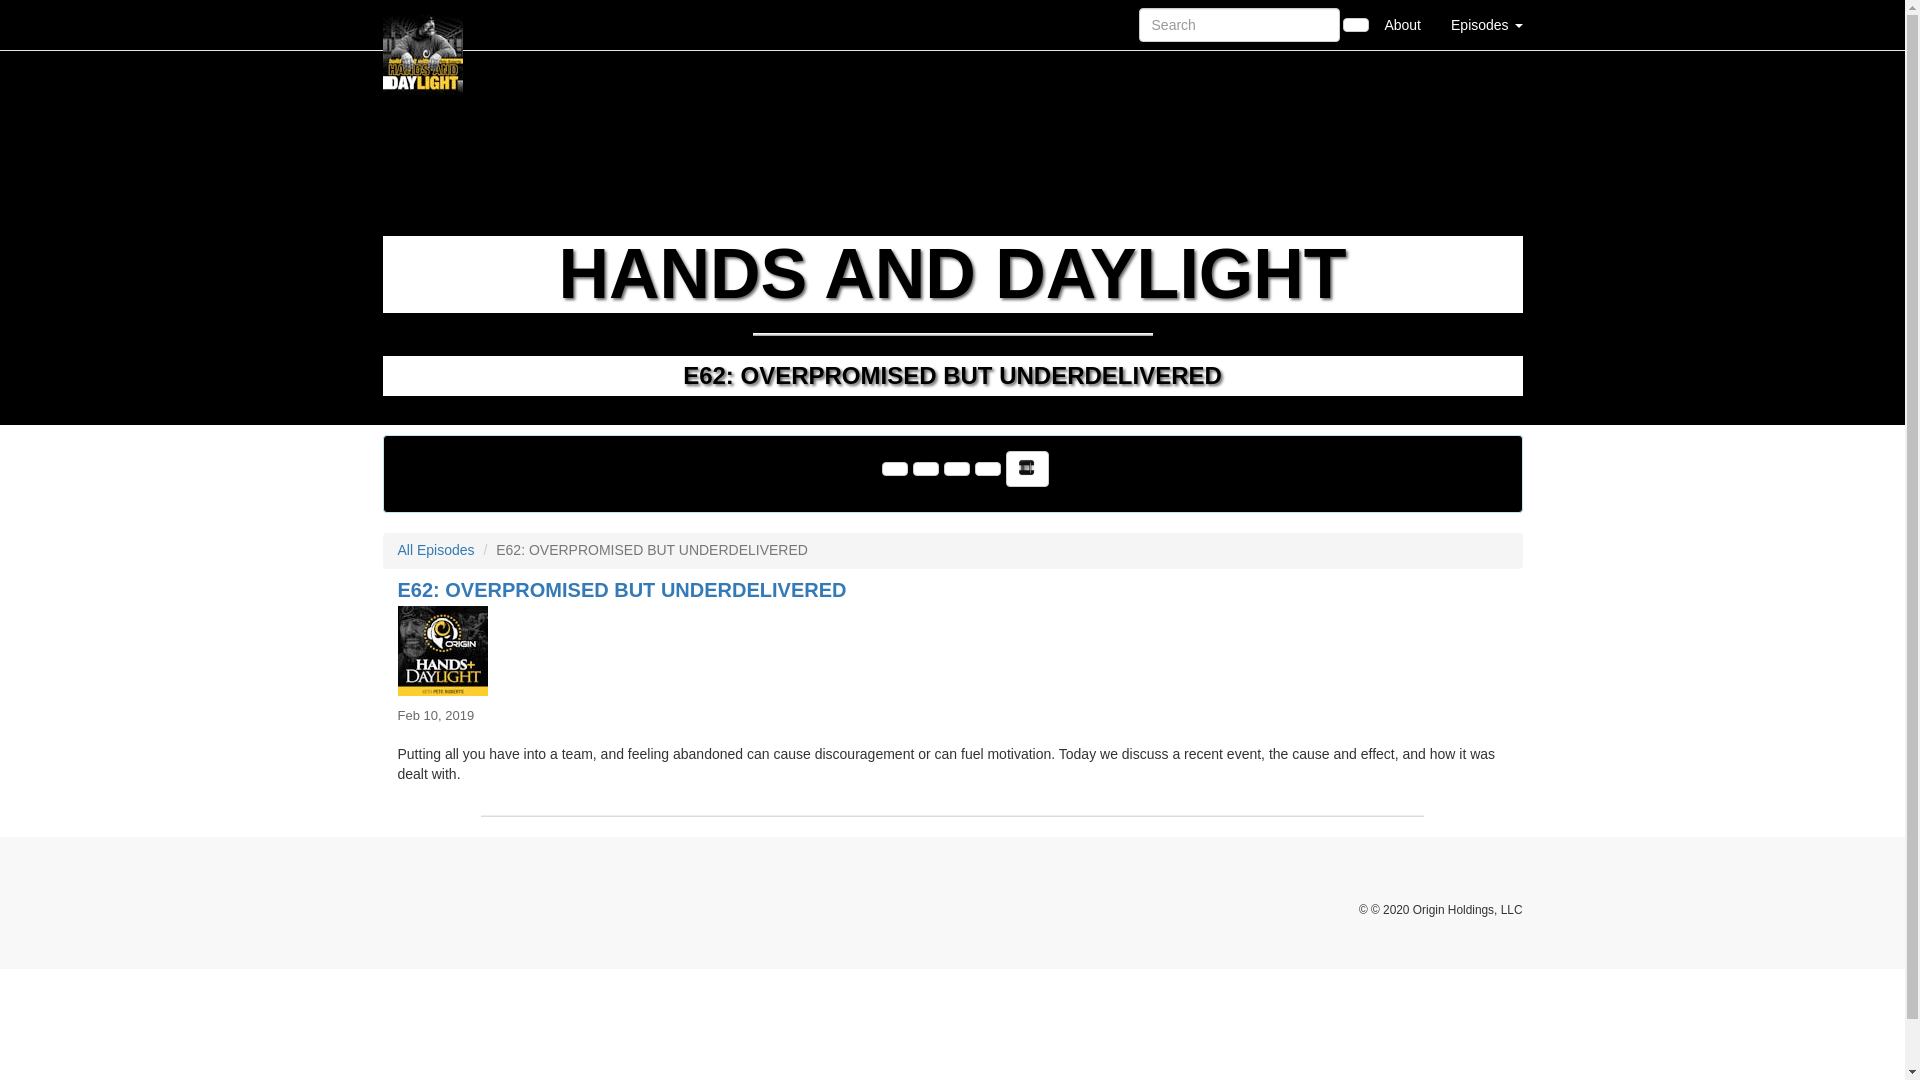 Image resolution: width=1920 pixels, height=1080 pixels. Describe the element at coordinates (423, 24) in the screenshot. I see `Home Page` at that location.